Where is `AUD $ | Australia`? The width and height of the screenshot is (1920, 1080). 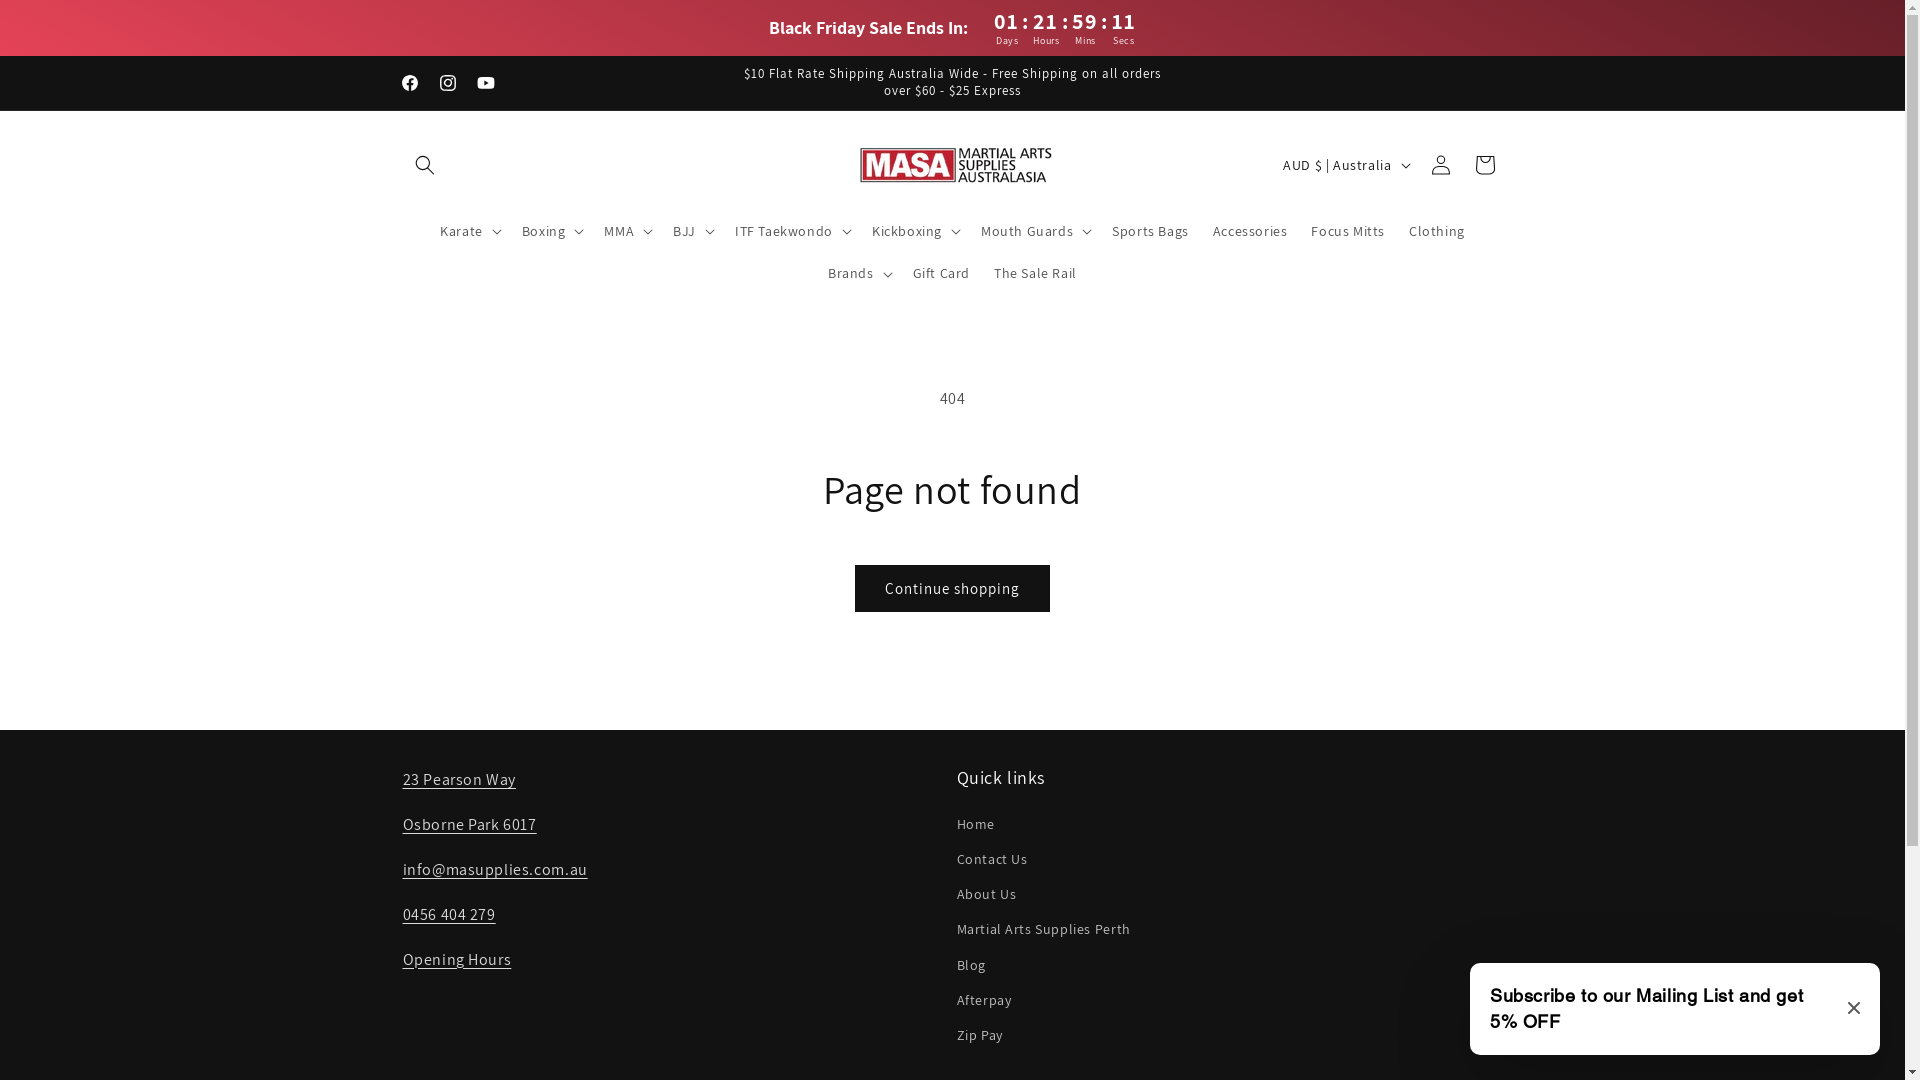
AUD $ | Australia is located at coordinates (1344, 165).